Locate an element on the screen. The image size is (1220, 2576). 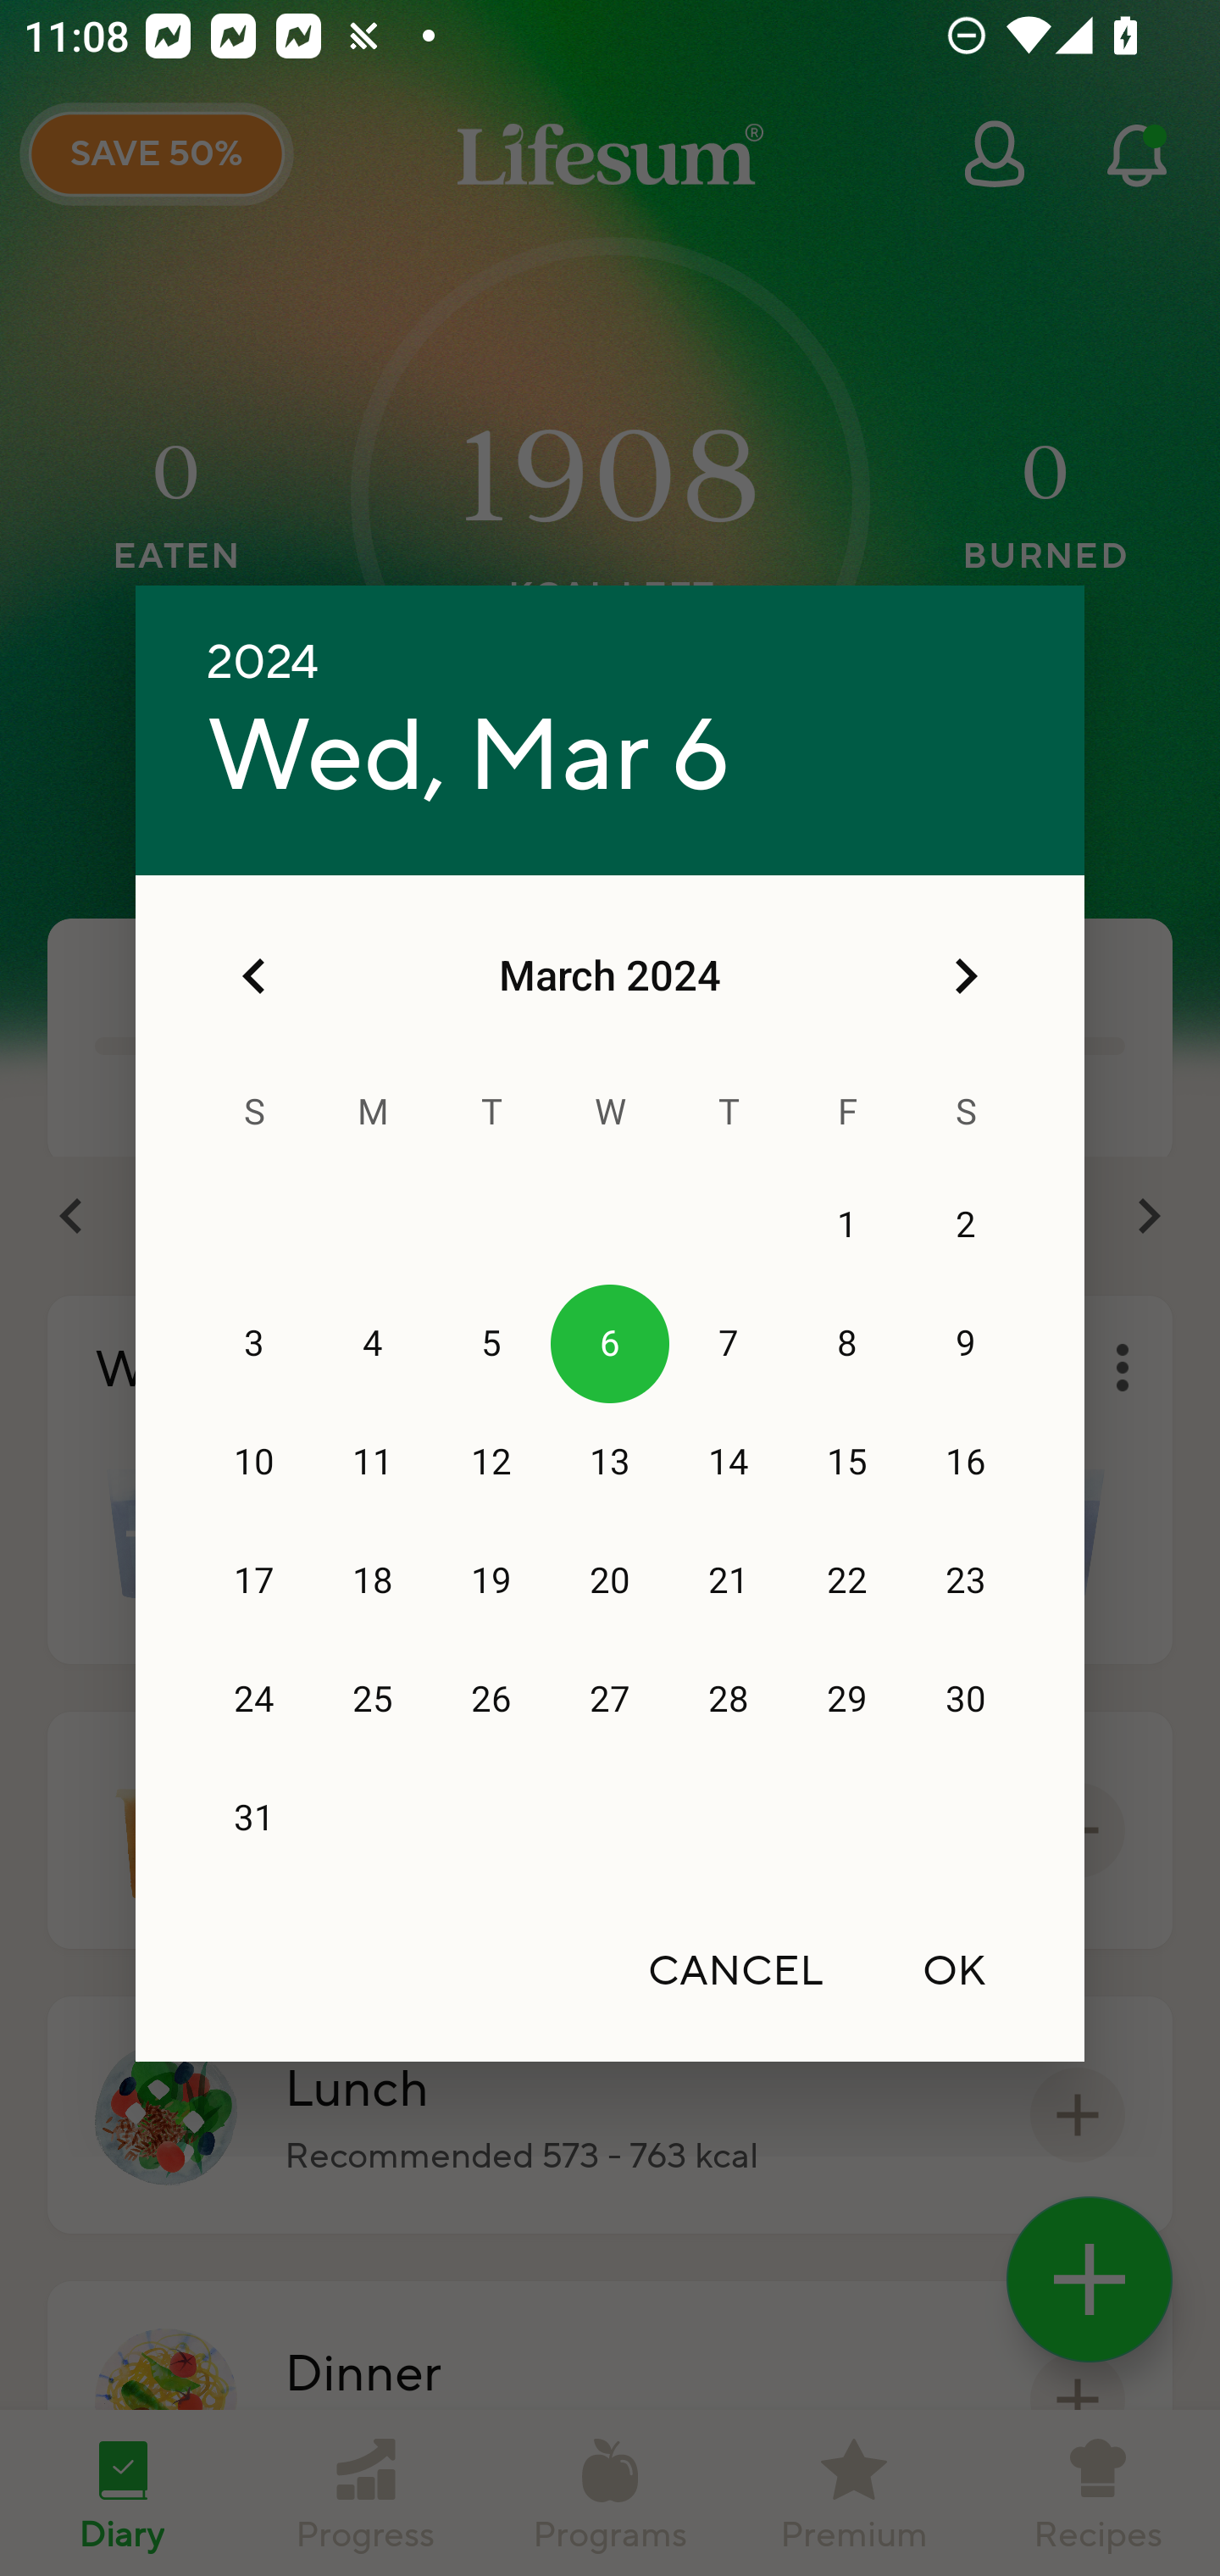
6 06 March 2024 is located at coordinates (610, 1344).